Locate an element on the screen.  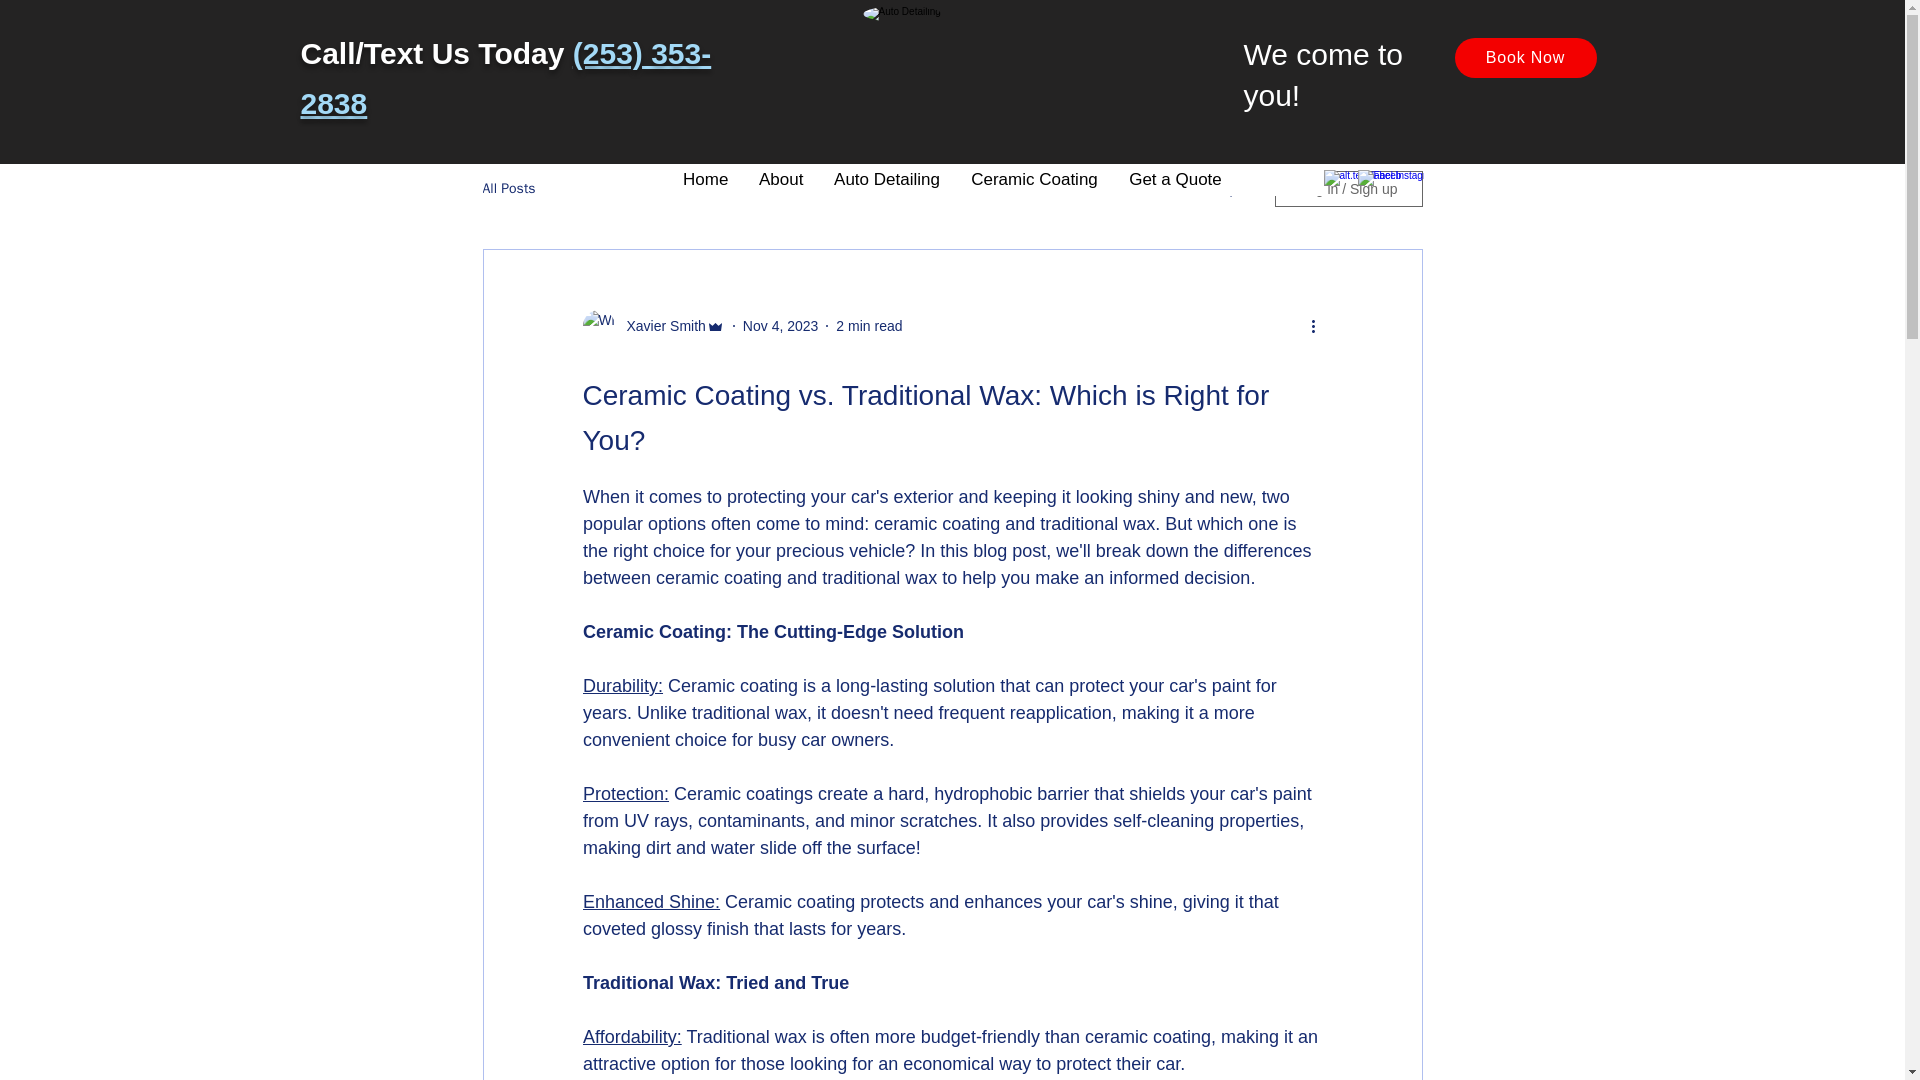
Get a Quote is located at coordinates (1174, 180).